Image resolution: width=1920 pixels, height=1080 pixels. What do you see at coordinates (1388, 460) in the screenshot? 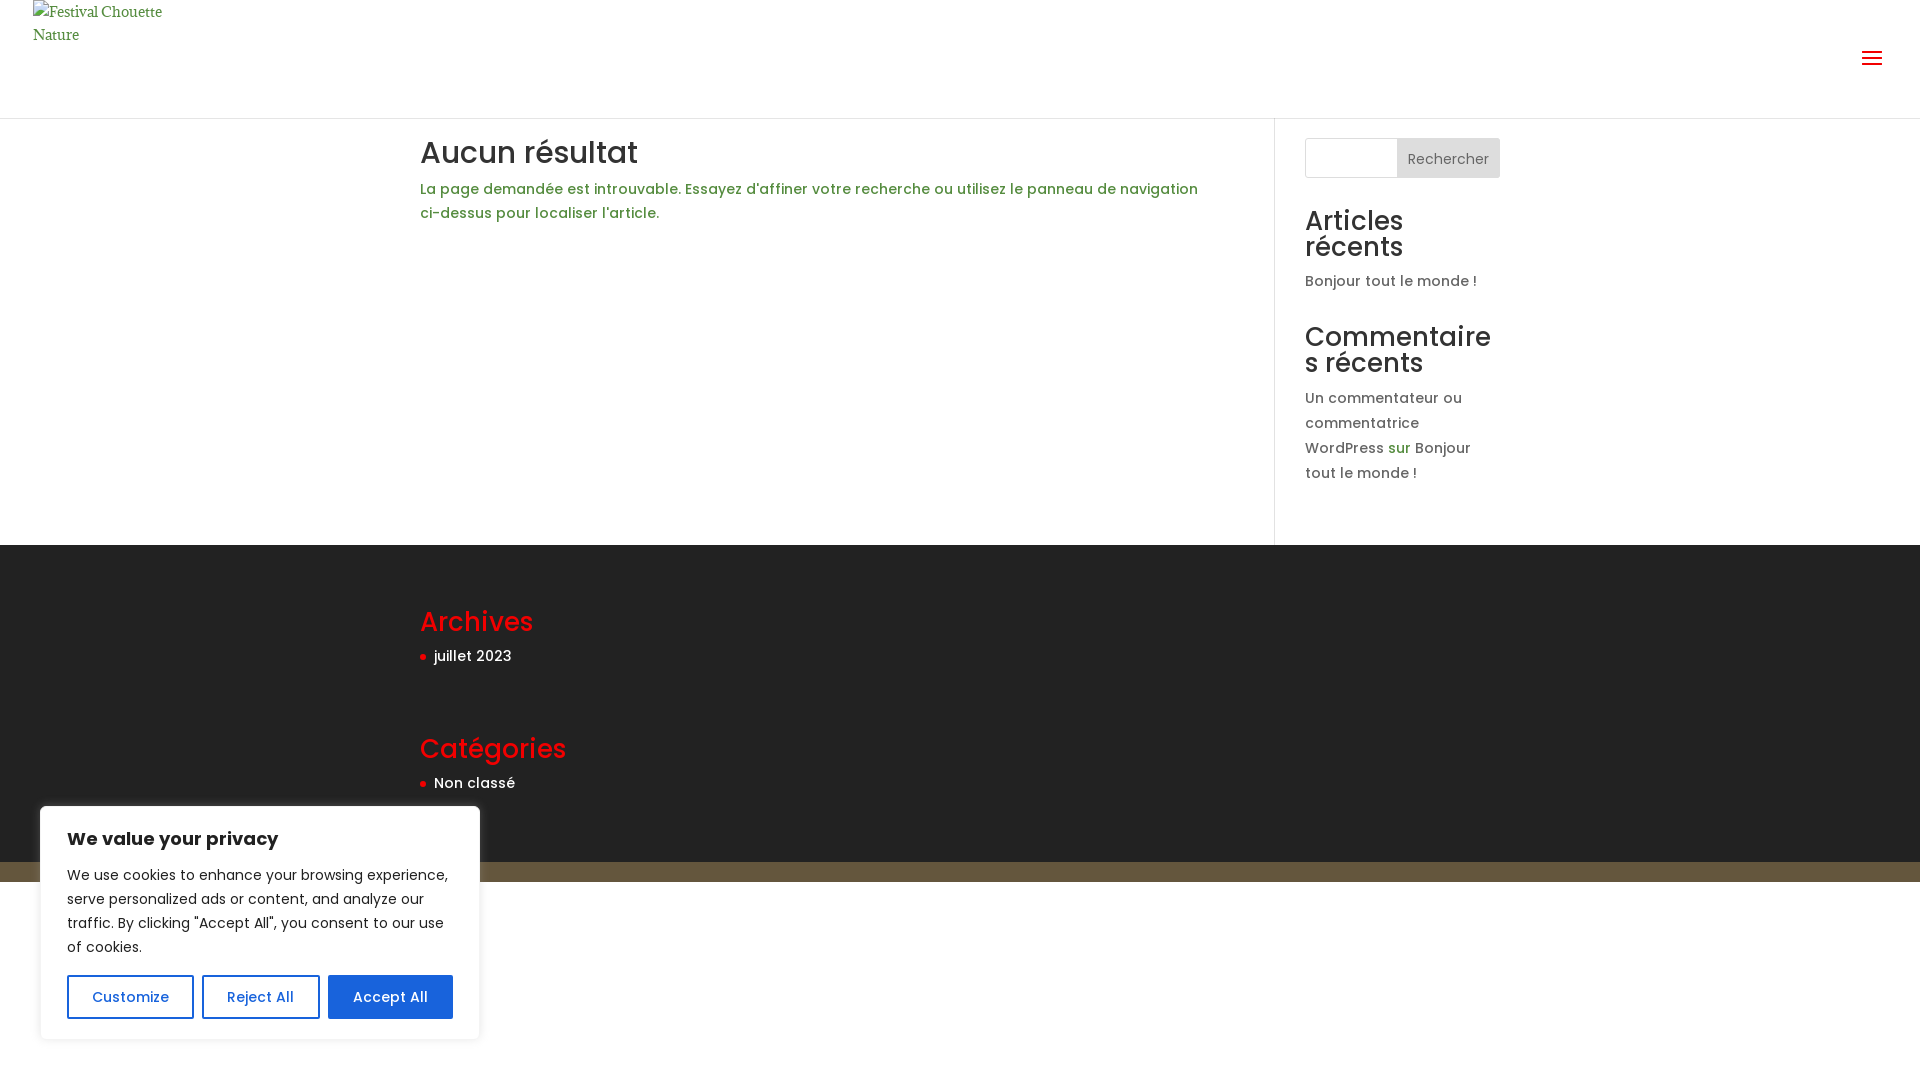
I see `Bonjour tout le monde !` at bounding box center [1388, 460].